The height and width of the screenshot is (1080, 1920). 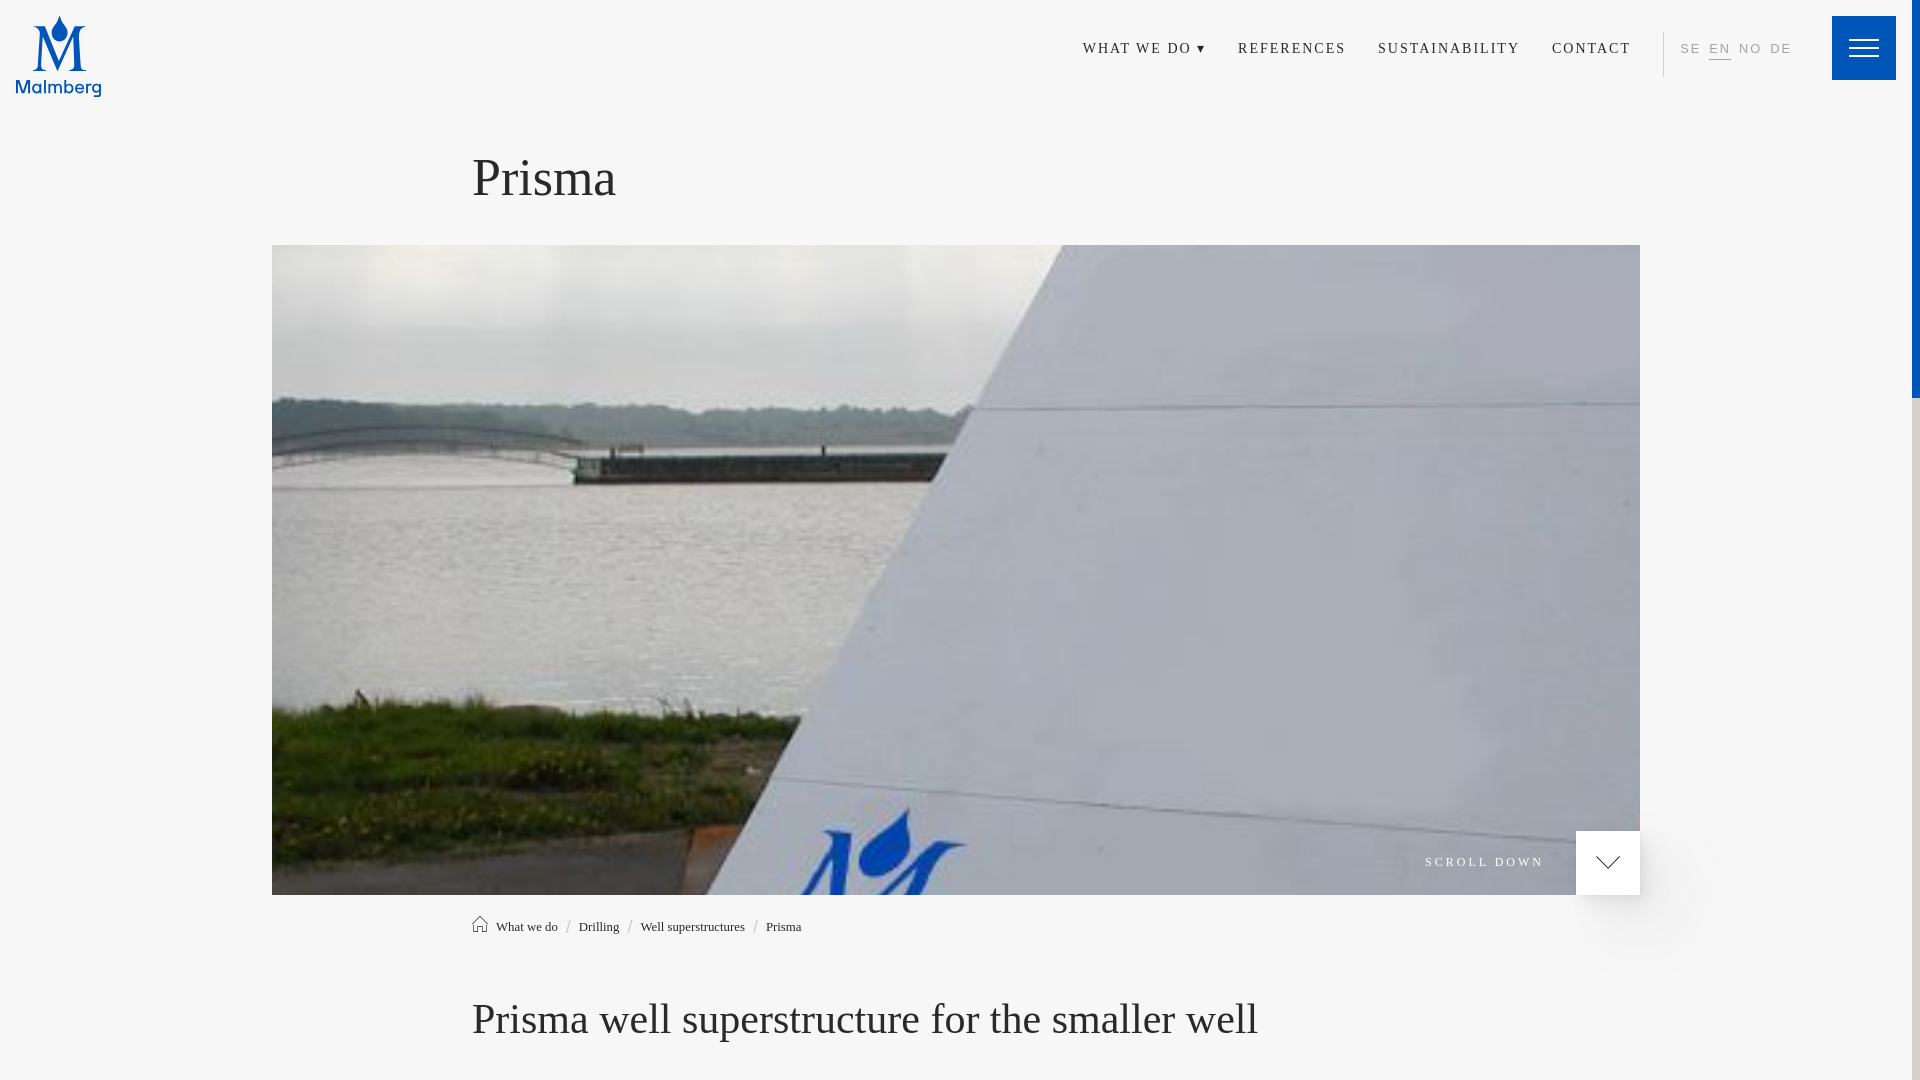 I want to click on SUSTAINABILITY, so click(x=1449, y=48).